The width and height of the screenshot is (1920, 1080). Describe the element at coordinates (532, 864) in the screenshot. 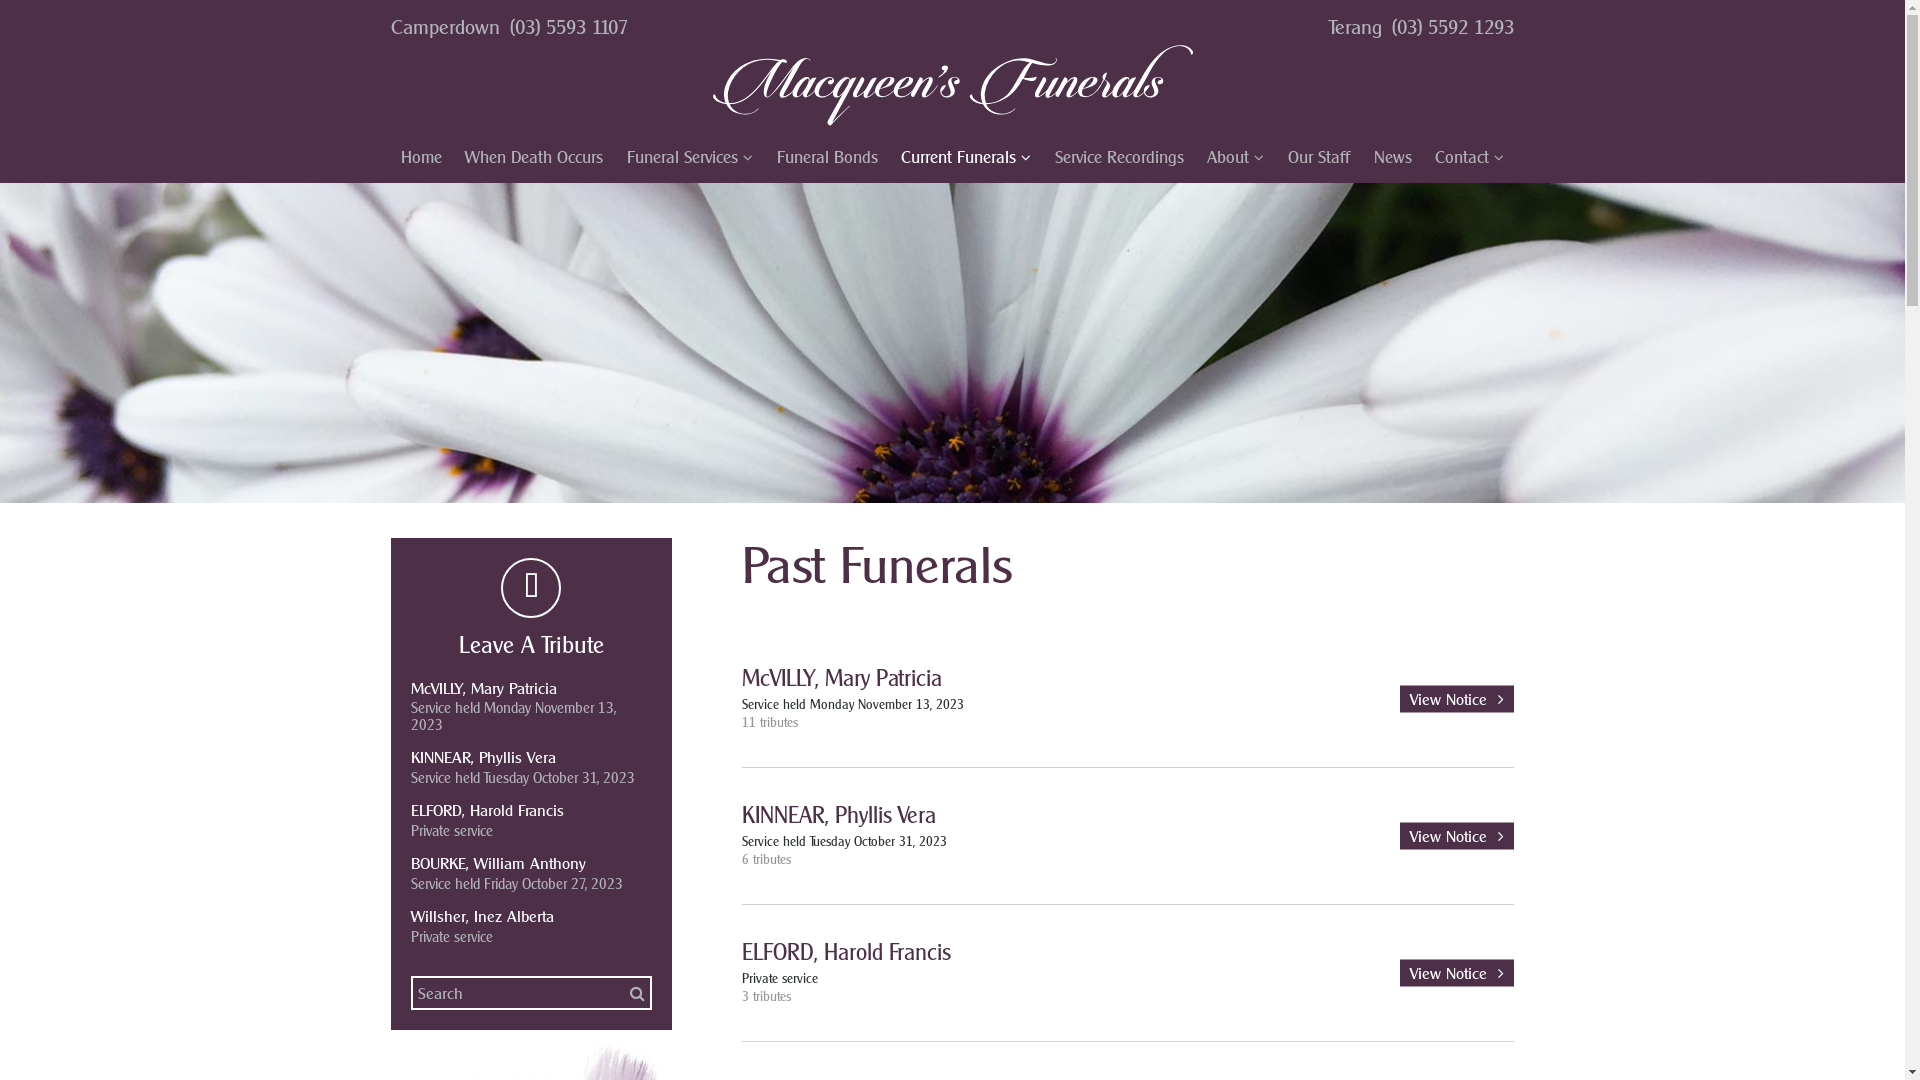

I see `BOURKE, William Anthony` at that location.